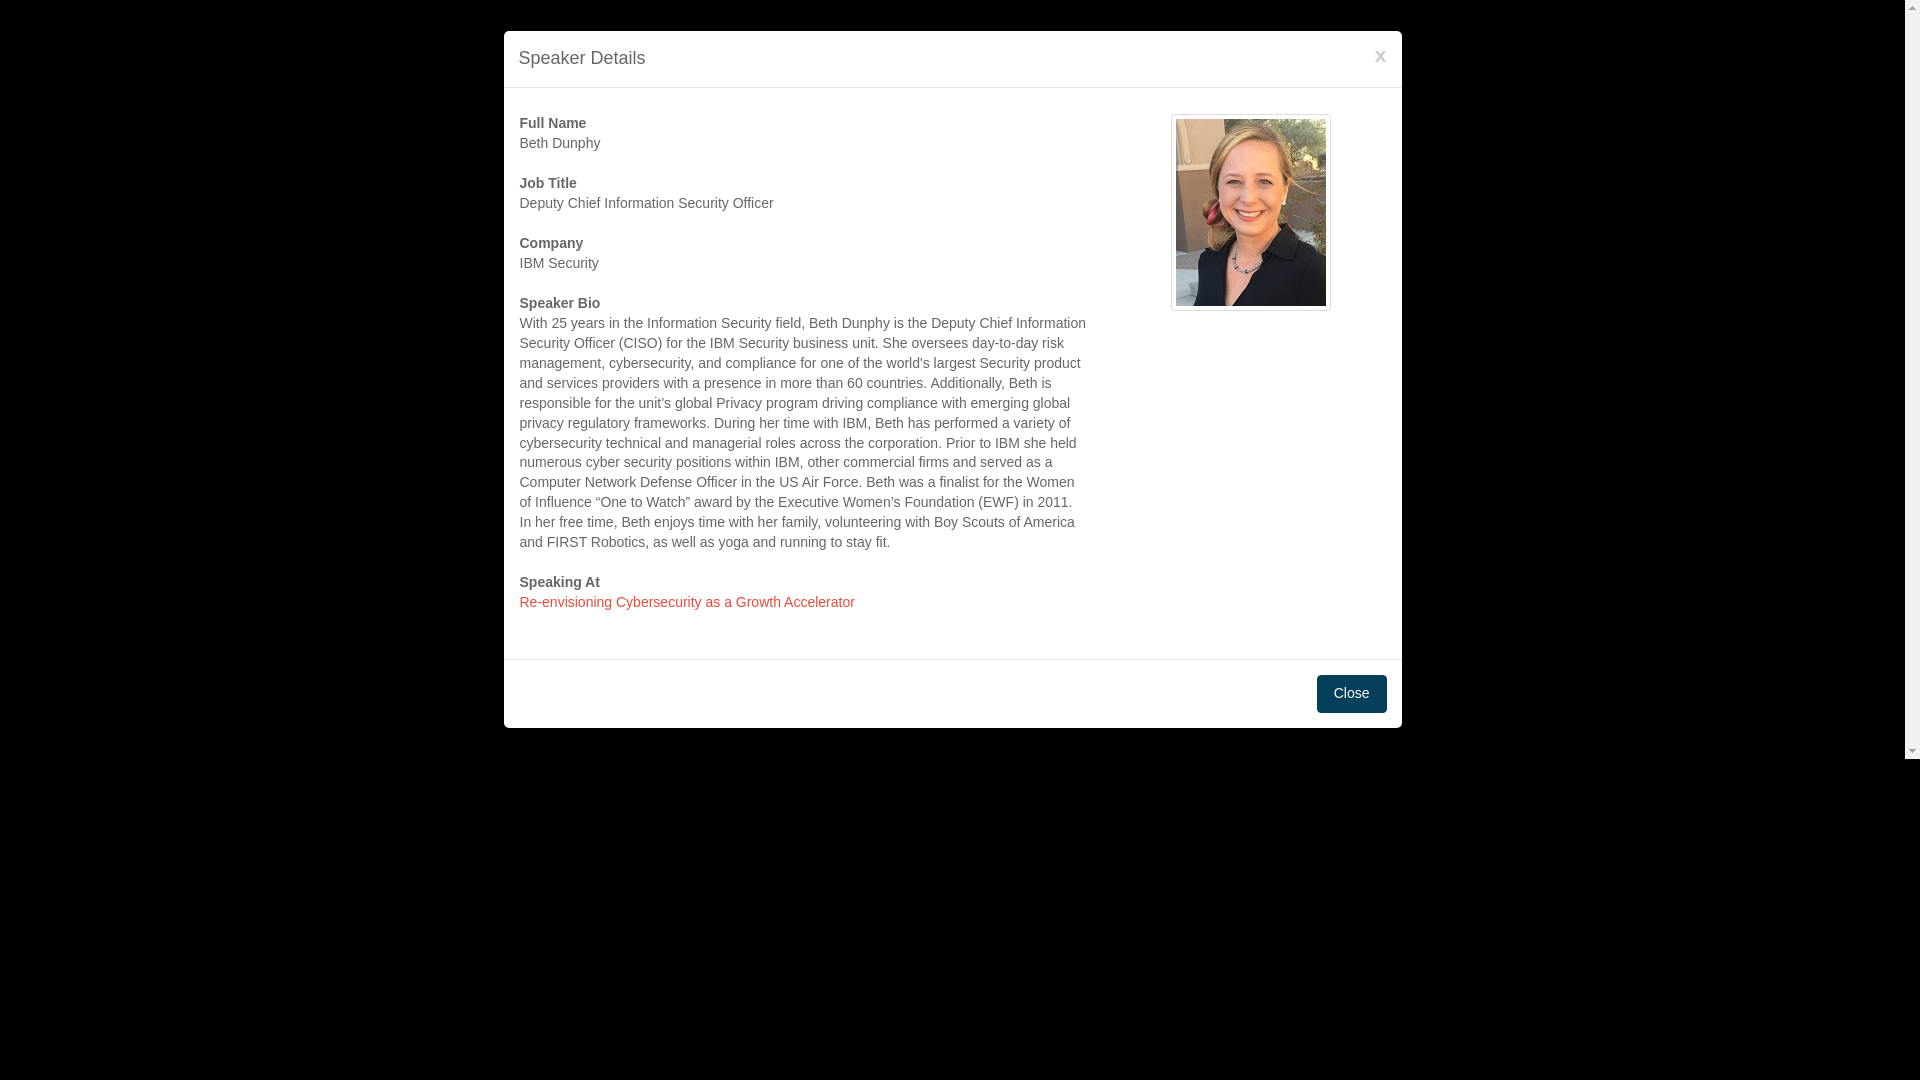 This screenshot has height=1080, width=1920. What do you see at coordinates (687, 602) in the screenshot?
I see `Session Details` at bounding box center [687, 602].